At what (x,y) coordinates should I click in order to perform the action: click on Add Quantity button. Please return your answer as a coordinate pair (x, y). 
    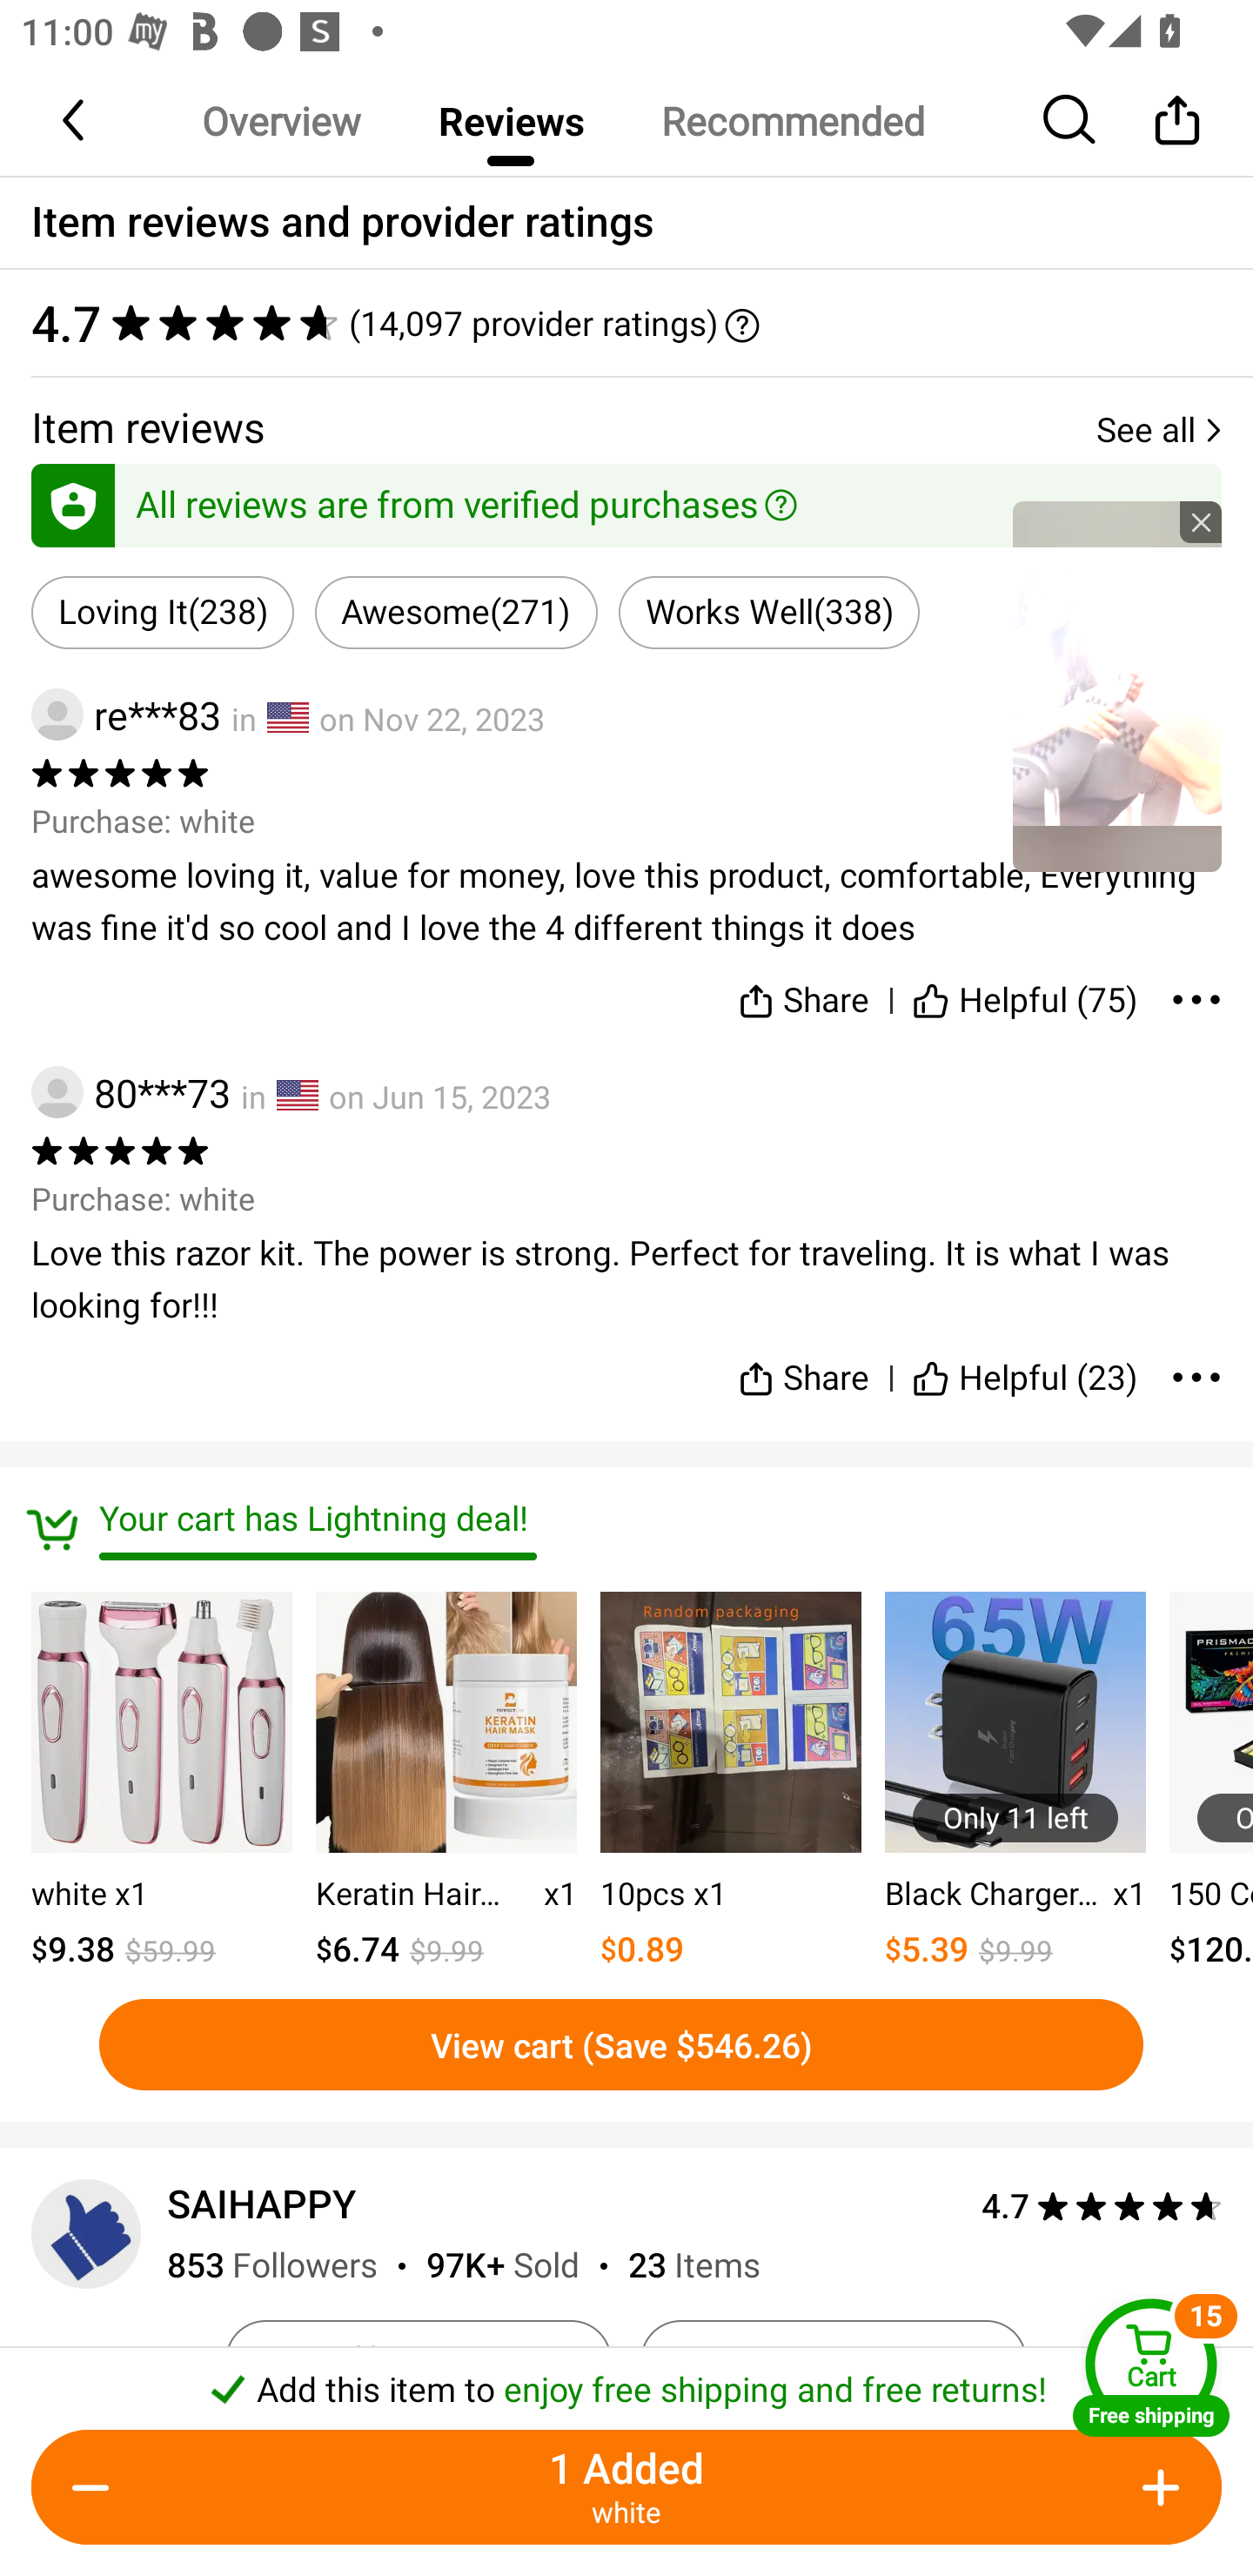
    Looking at the image, I should click on (1156, 2487).